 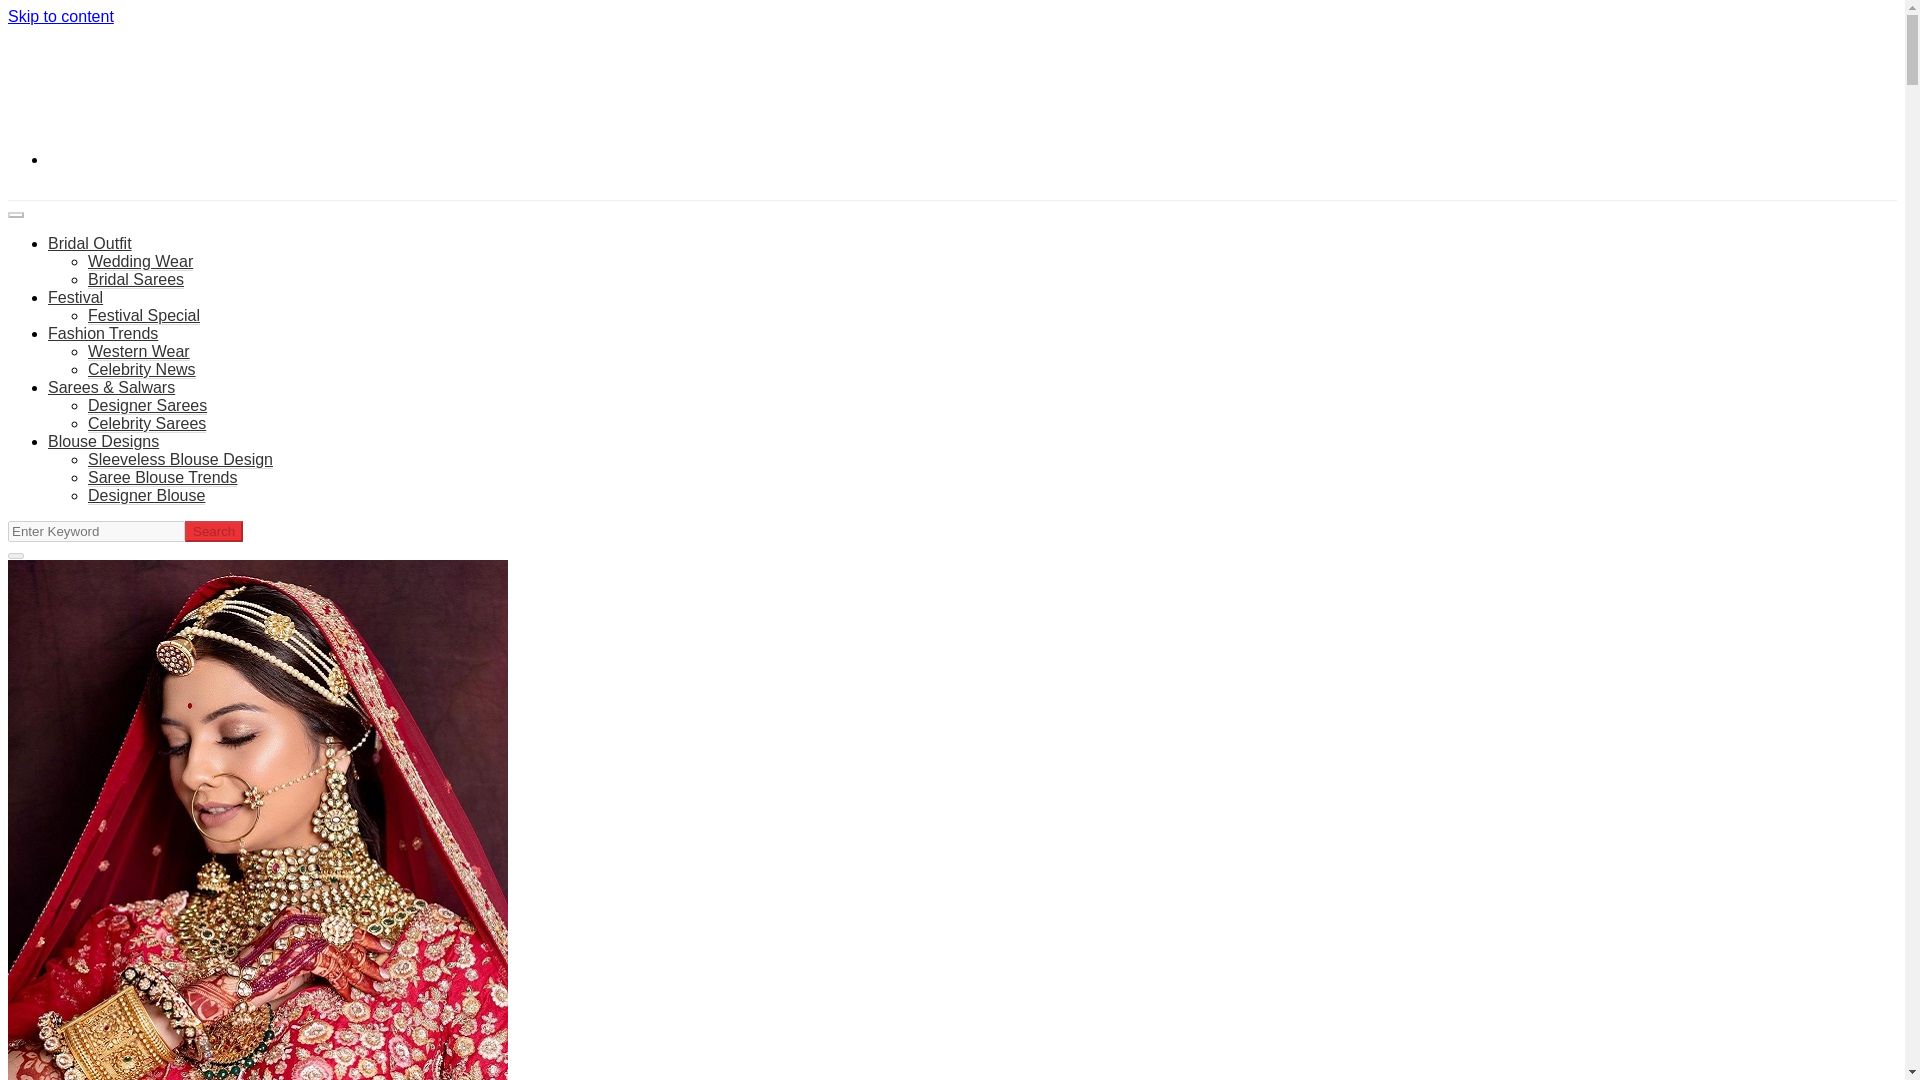 I want to click on Blouse Designs, so click(x=104, y=442).